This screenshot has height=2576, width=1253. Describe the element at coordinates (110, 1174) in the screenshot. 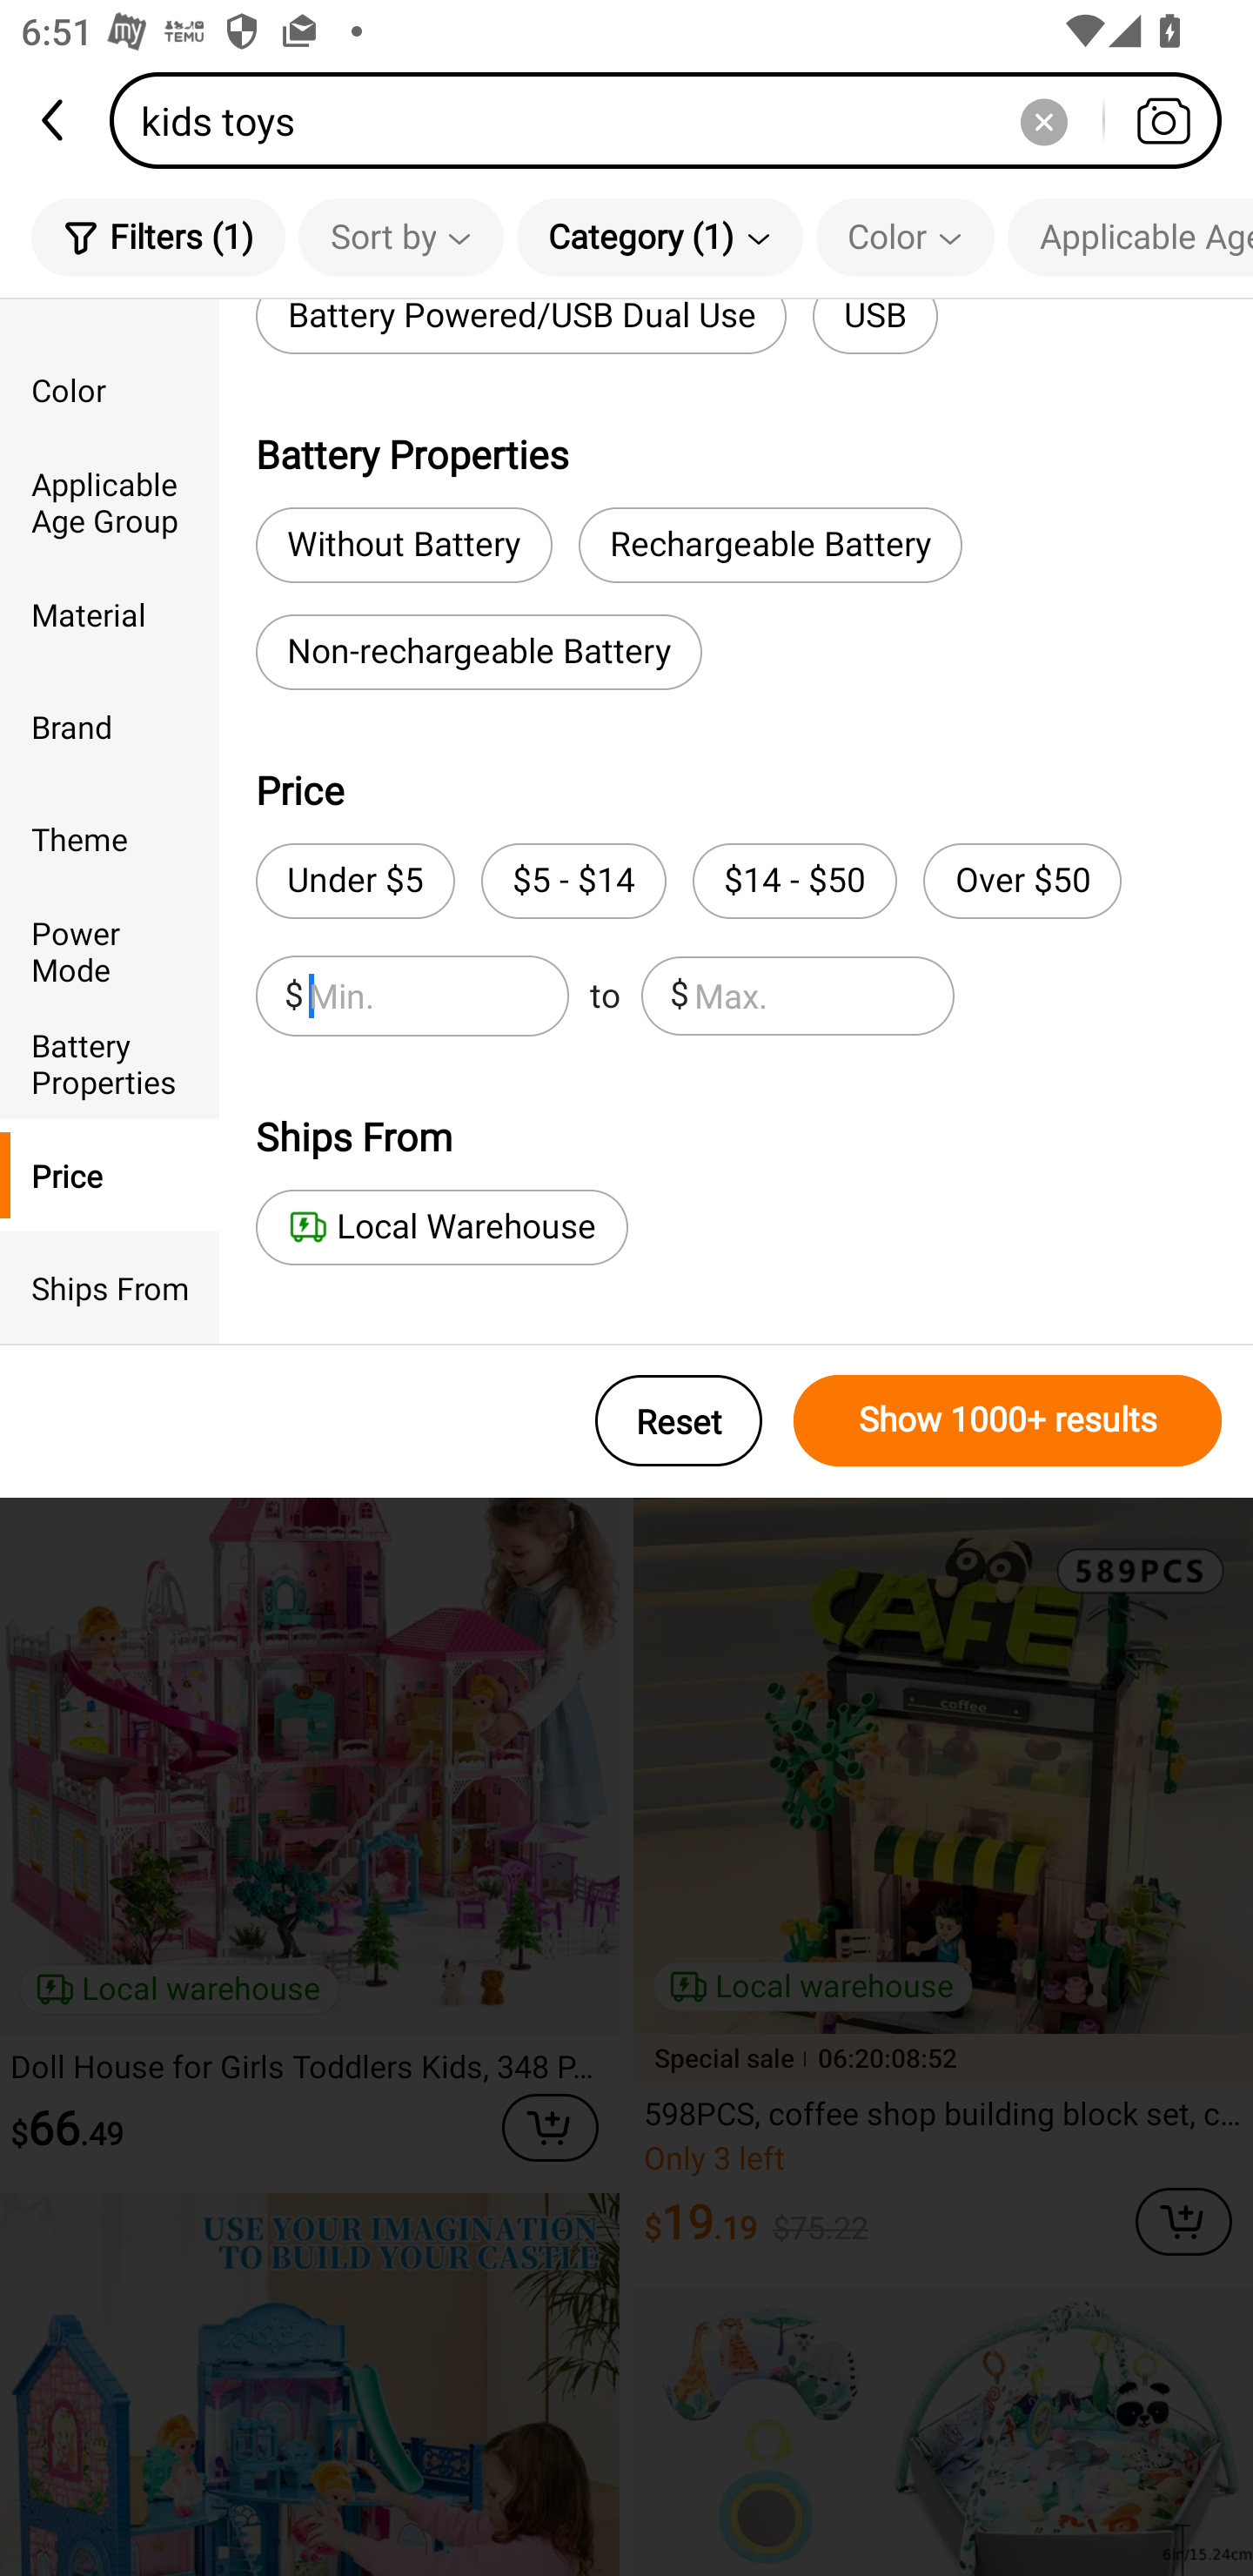

I see `Price` at that location.